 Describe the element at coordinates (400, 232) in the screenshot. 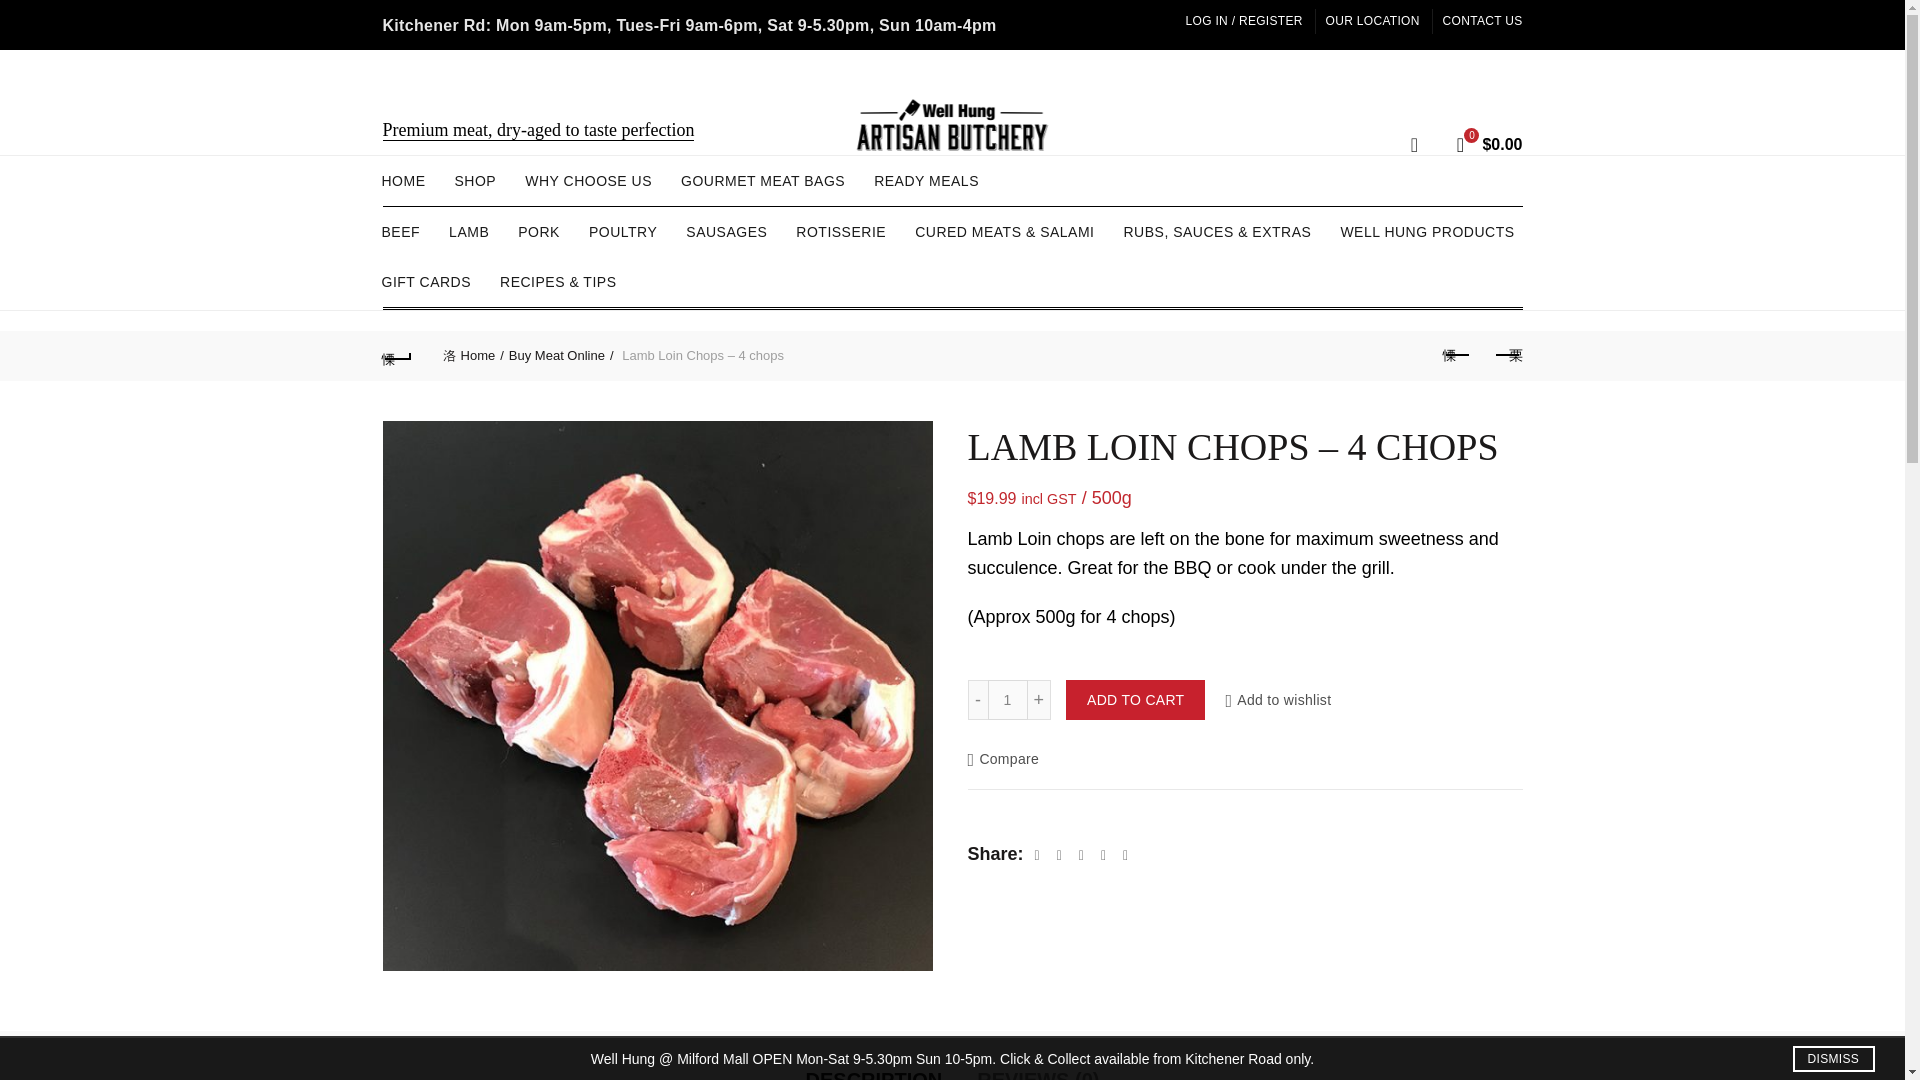

I see `BEEF` at that location.